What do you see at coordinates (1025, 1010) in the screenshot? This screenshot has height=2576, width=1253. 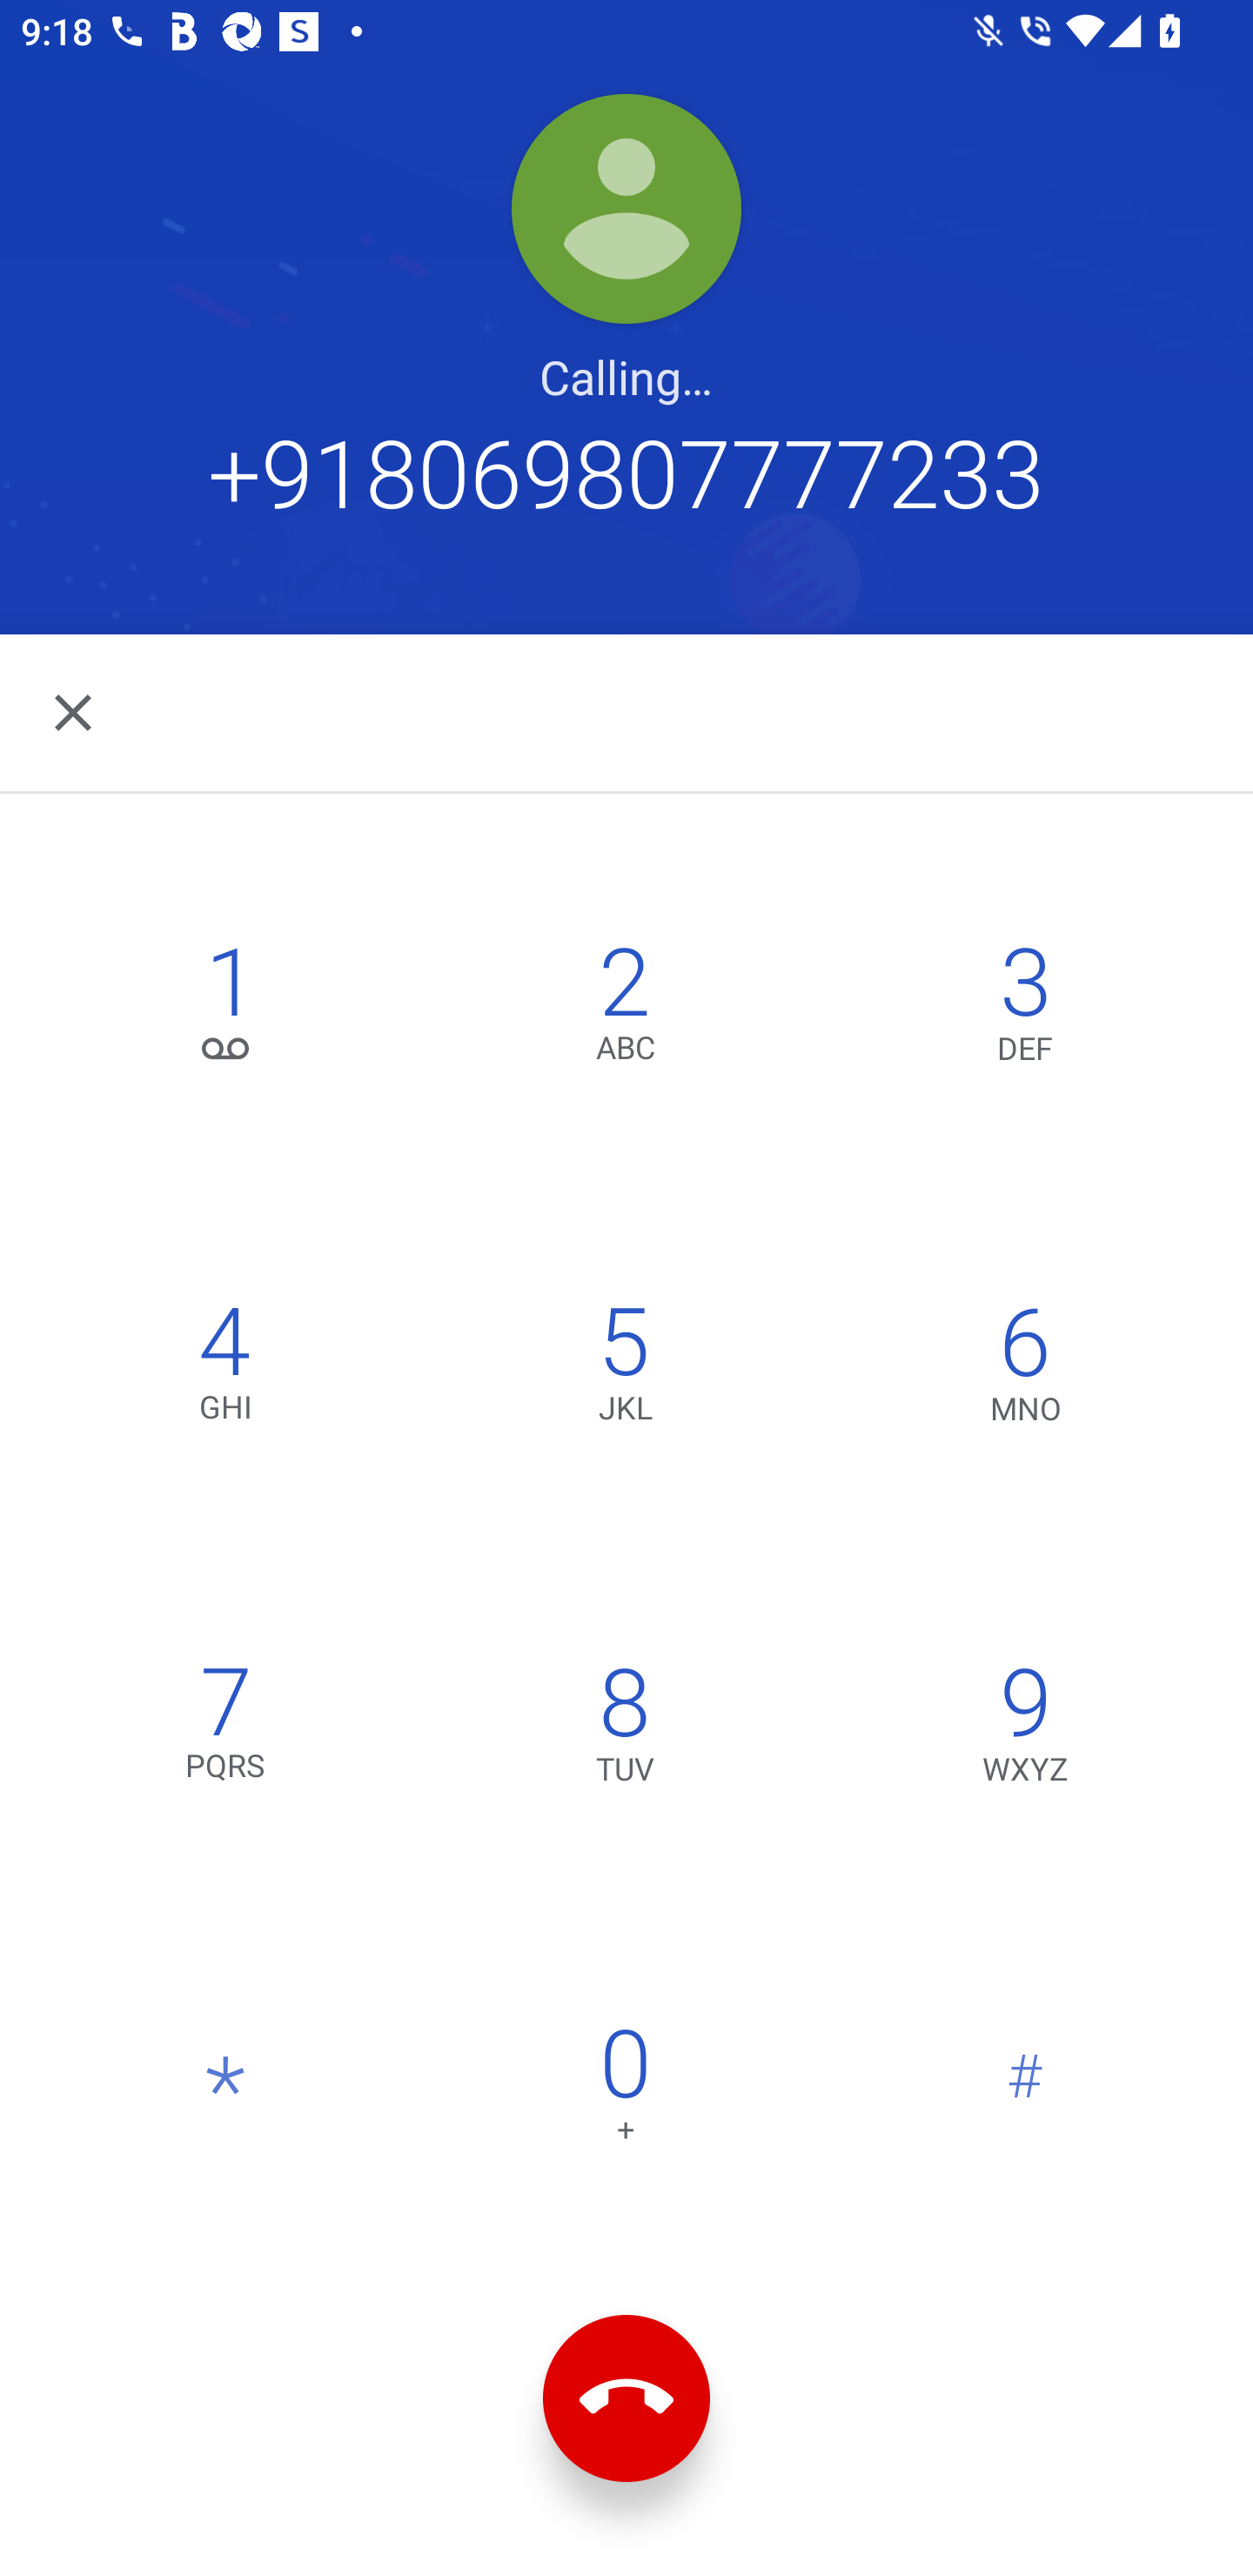 I see `3,DEF 3 DEF` at bounding box center [1025, 1010].